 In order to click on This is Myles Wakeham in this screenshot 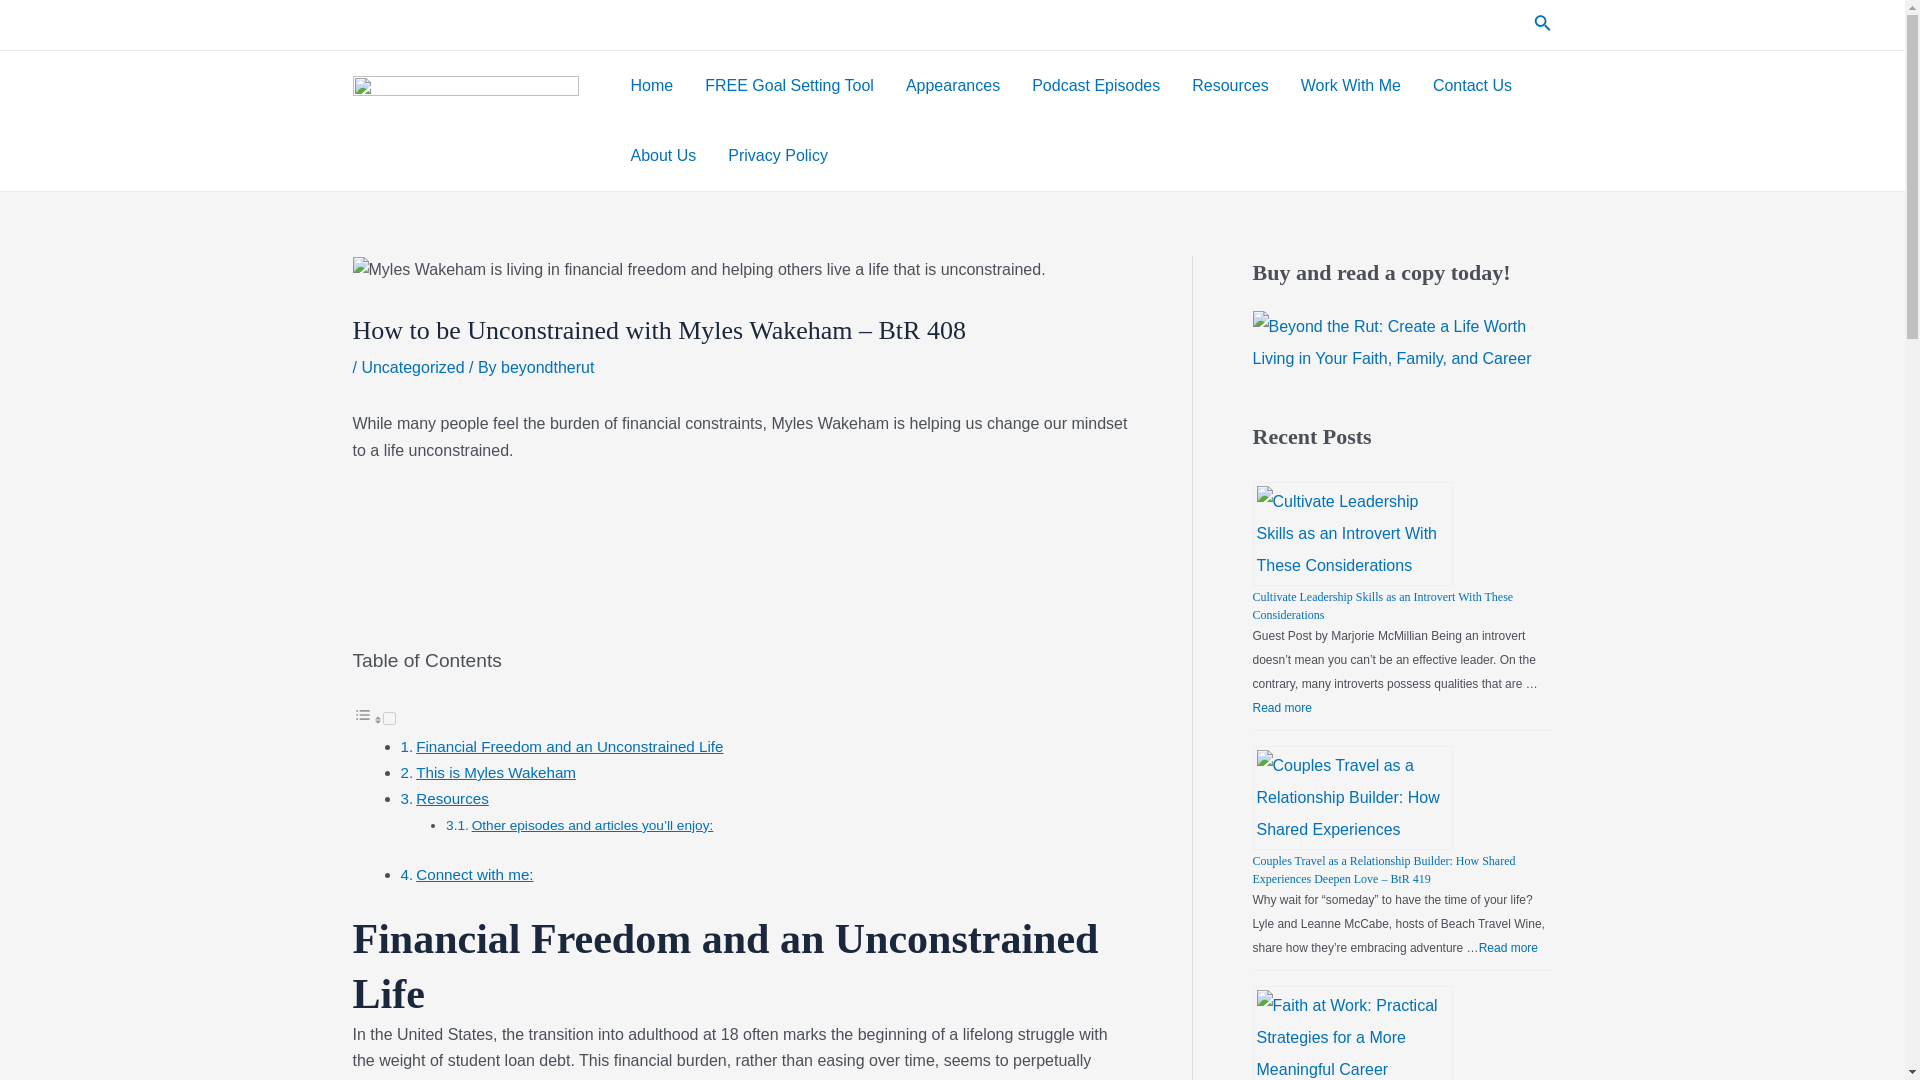, I will do `click(496, 772)`.